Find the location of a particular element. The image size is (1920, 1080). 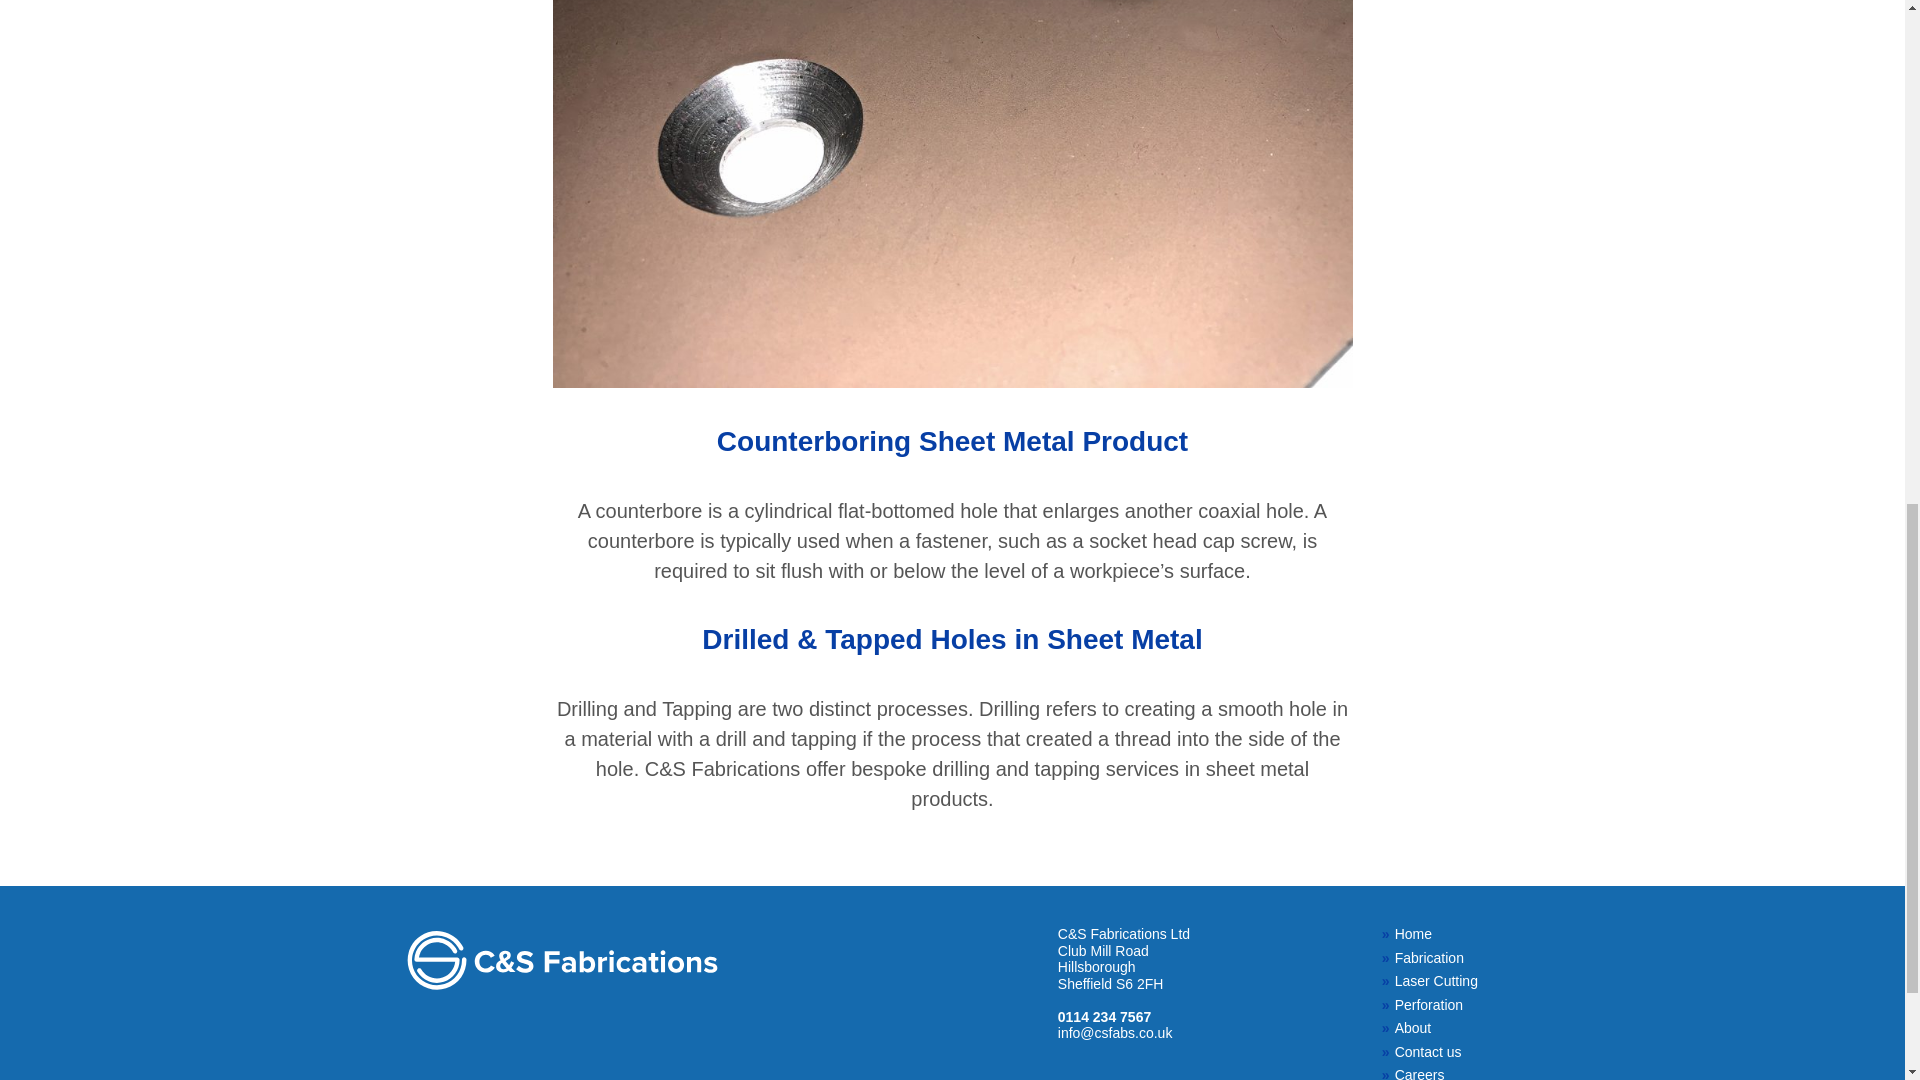

About is located at coordinates (1434, 1028).